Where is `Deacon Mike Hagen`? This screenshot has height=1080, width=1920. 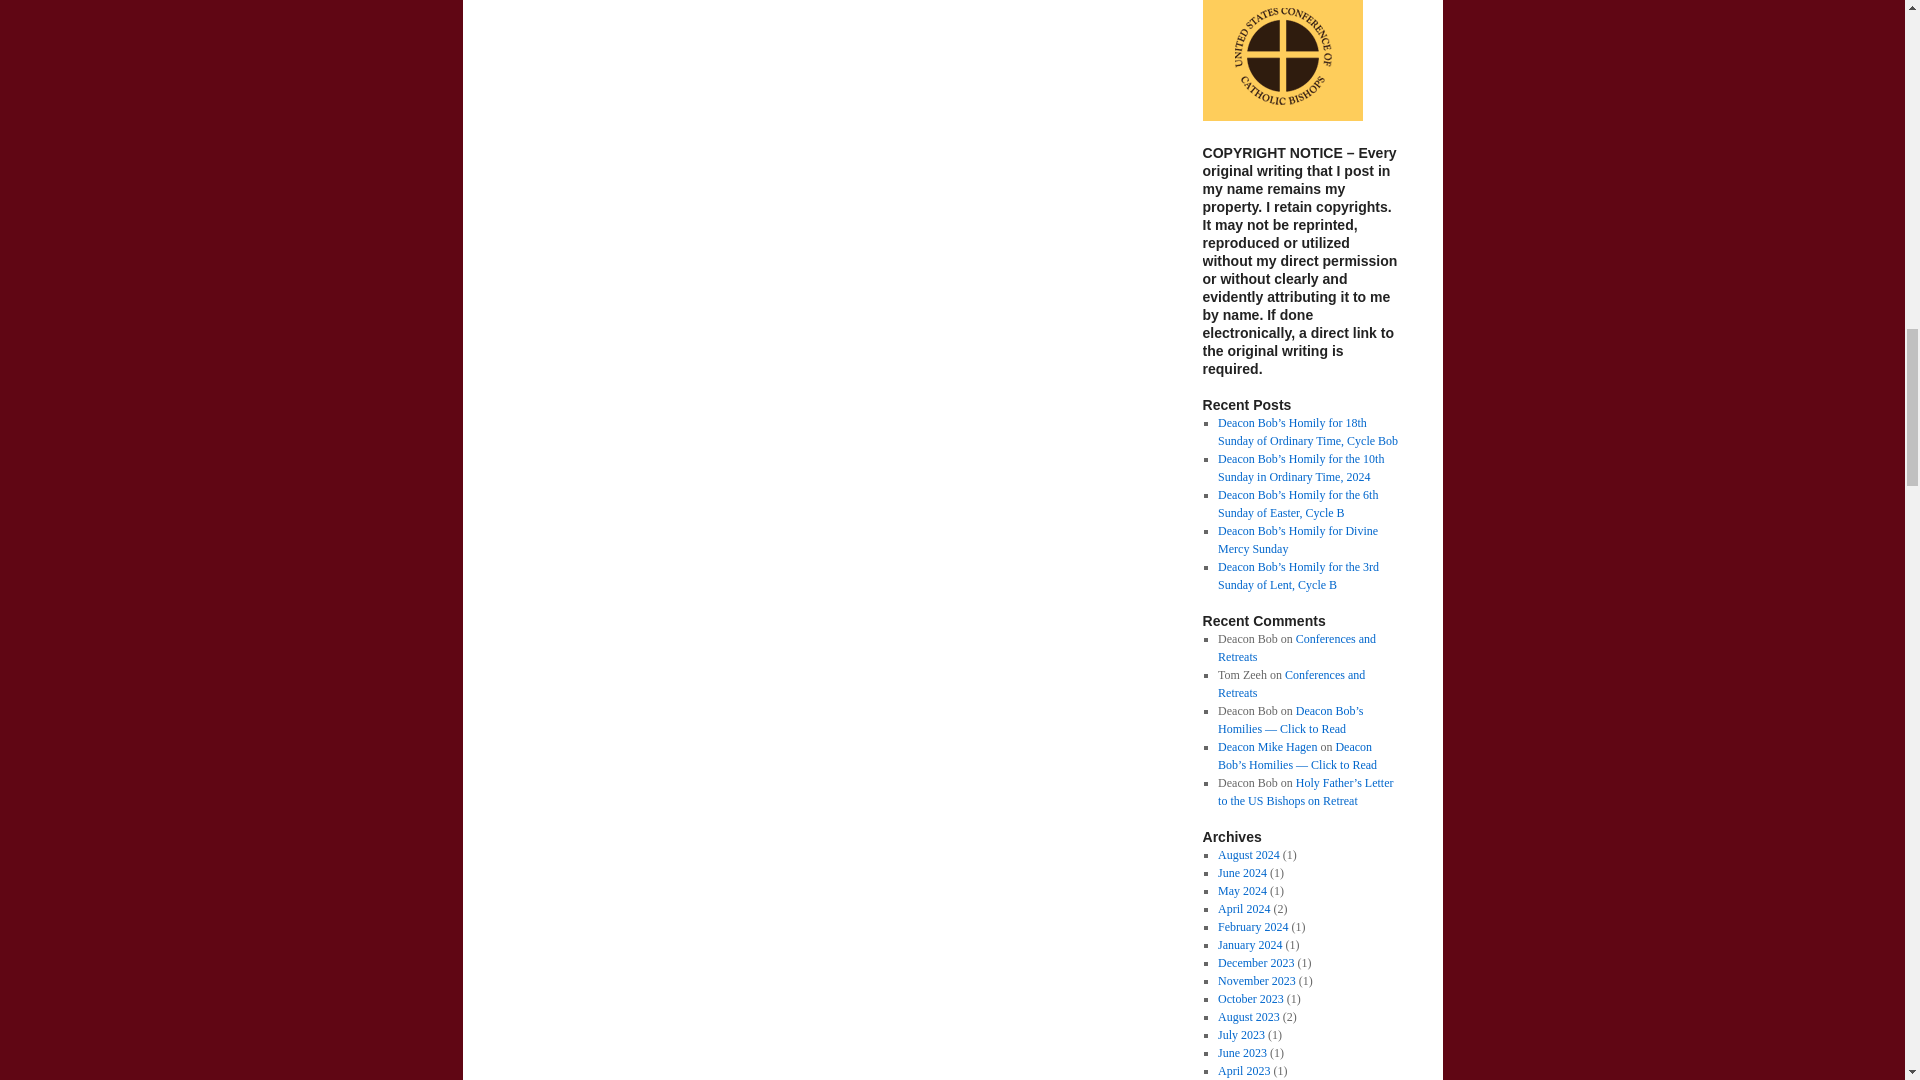
Deacon Mike Hagen is located at coordinates (1267, 746).